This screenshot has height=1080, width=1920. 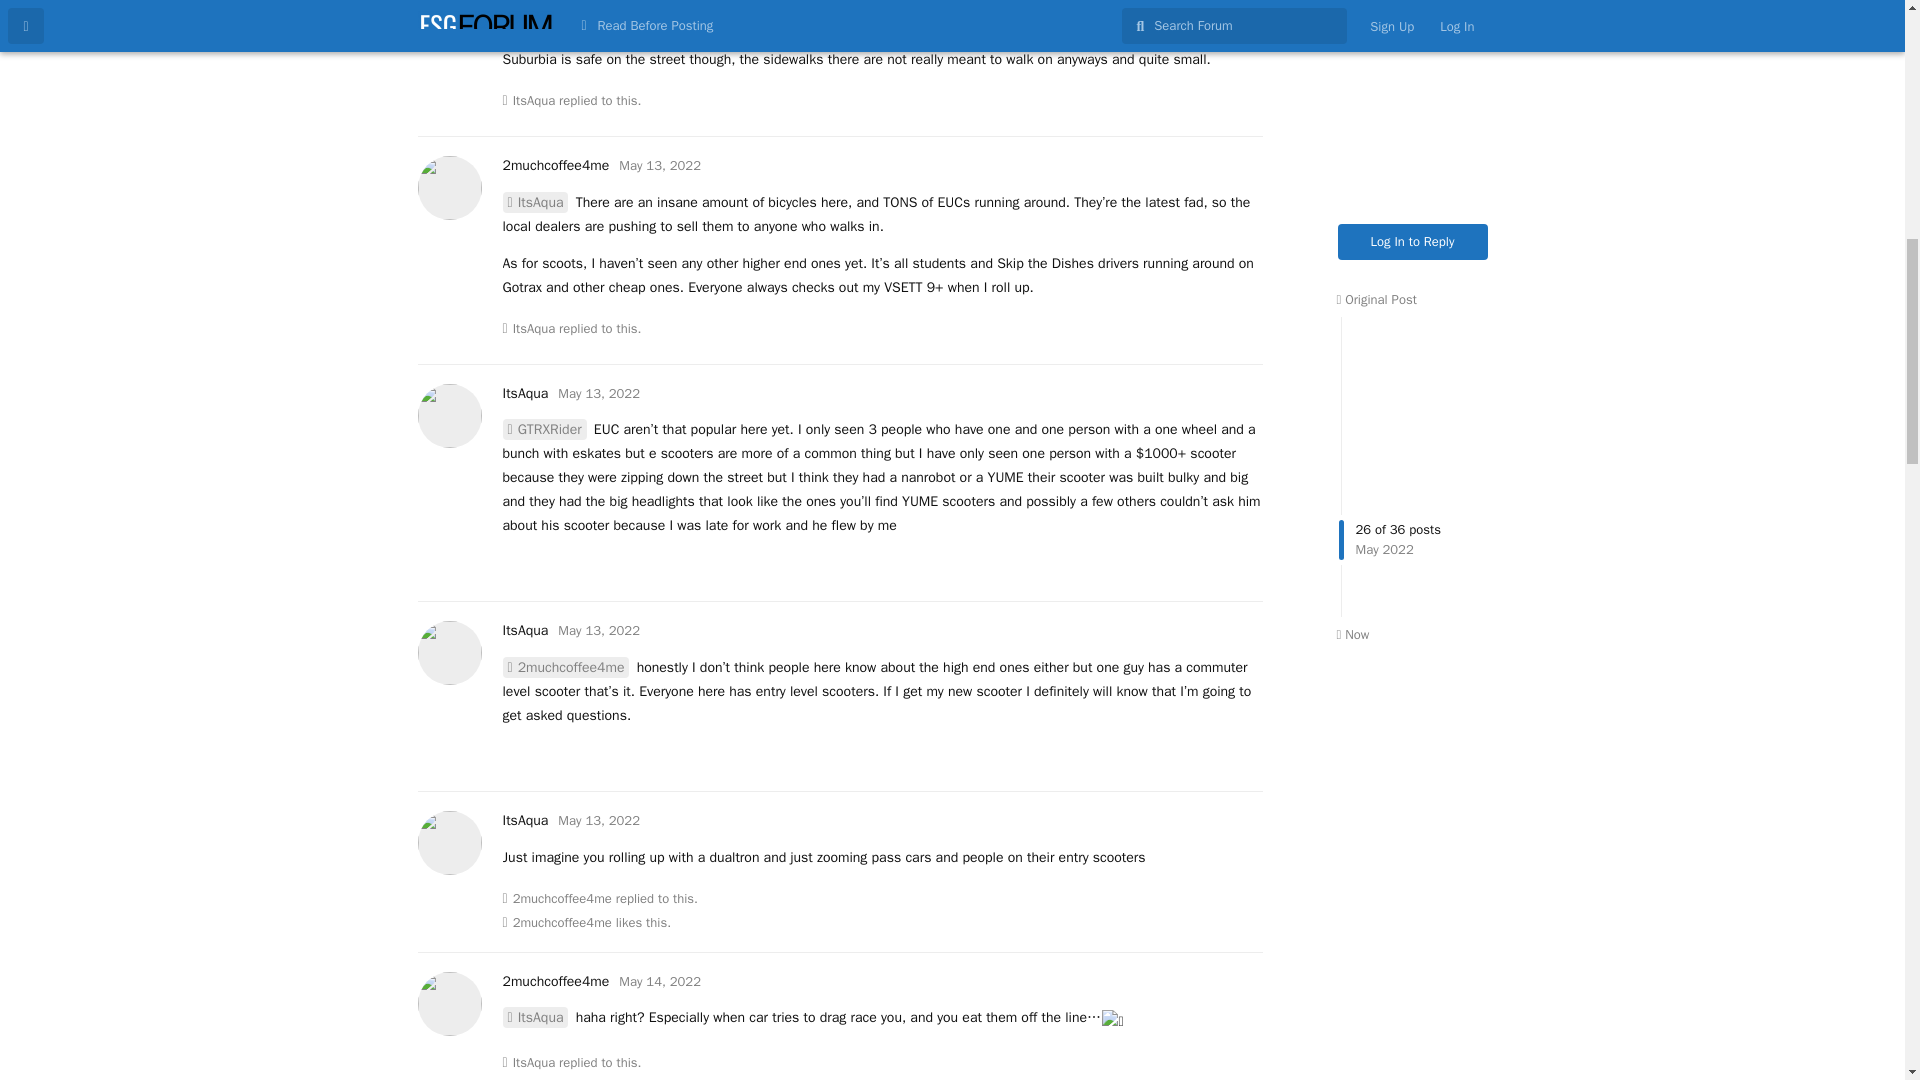 What do you see at coordinates (659, 982) in the screenshot?
I see `Saturday, May 14, 2022 12:07 AM` at bounding box center [659, 982].